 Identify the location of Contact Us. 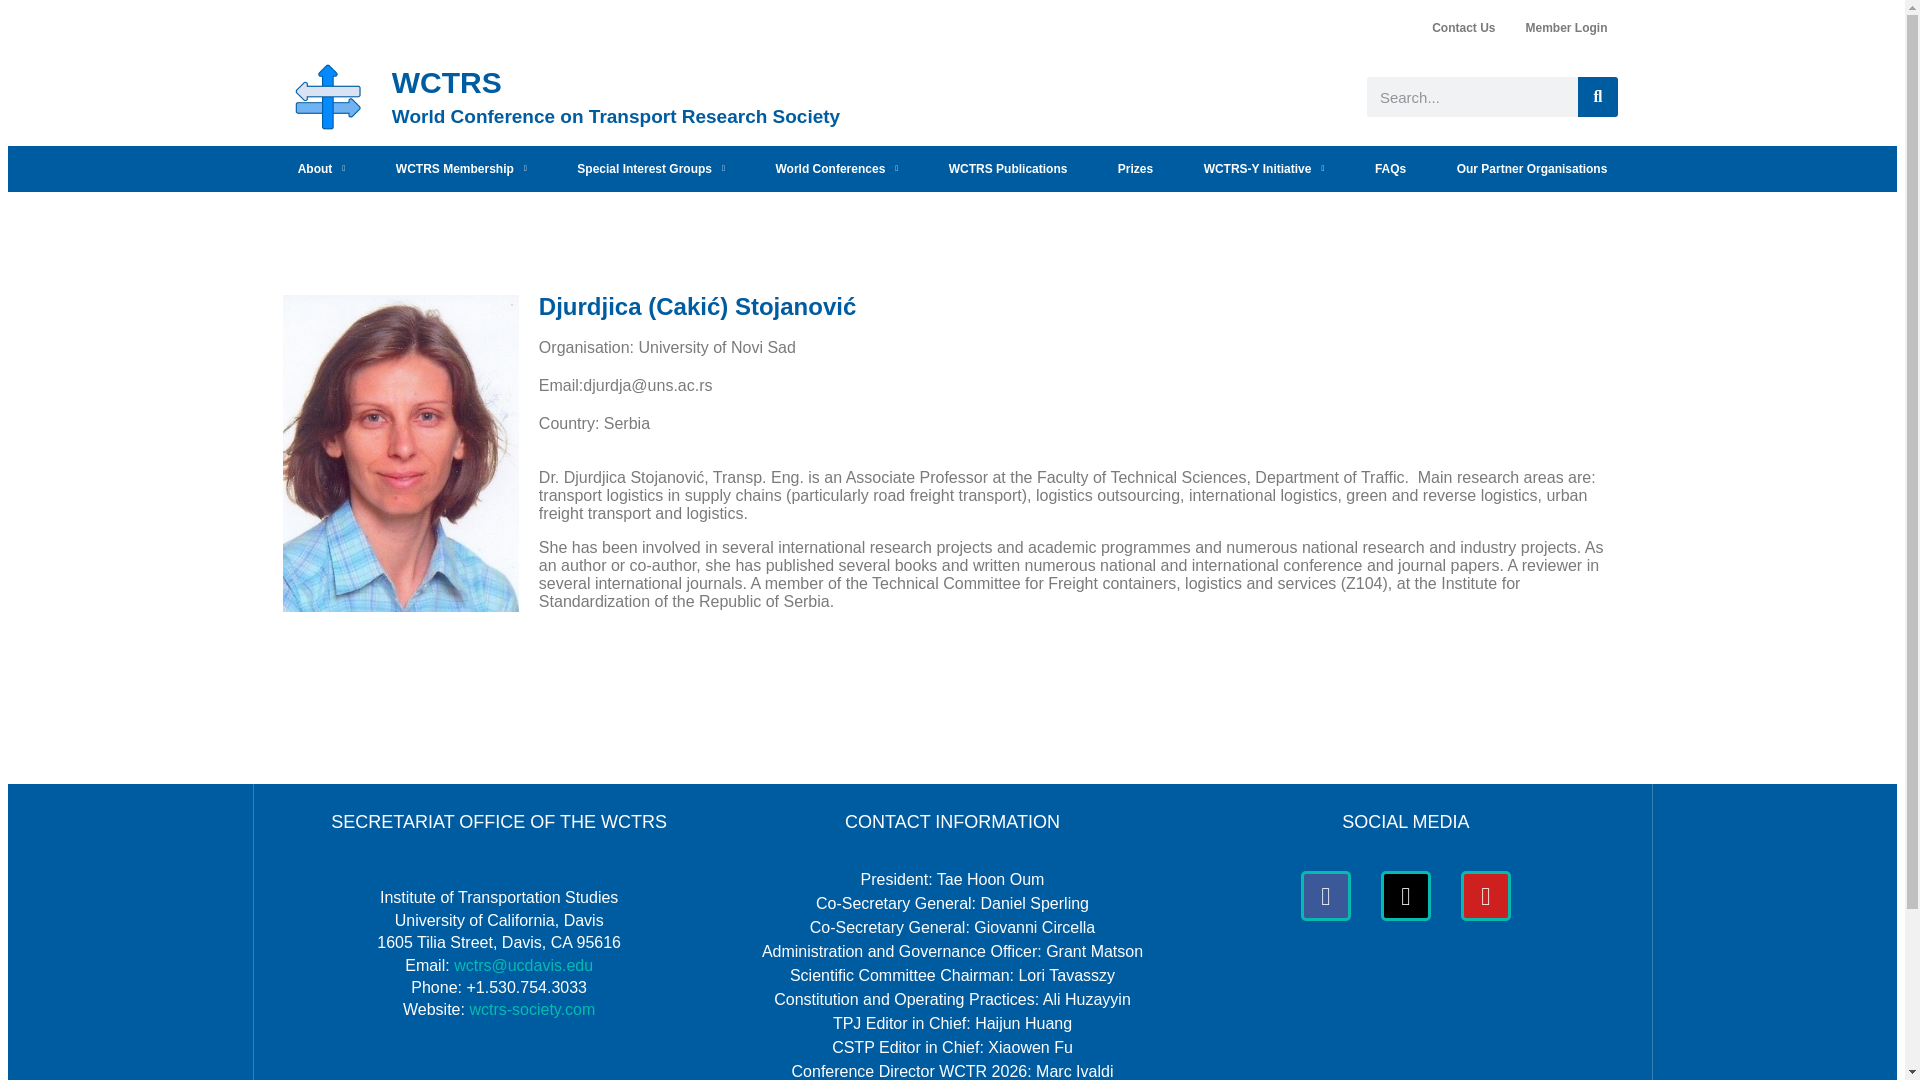
(1462, 28).